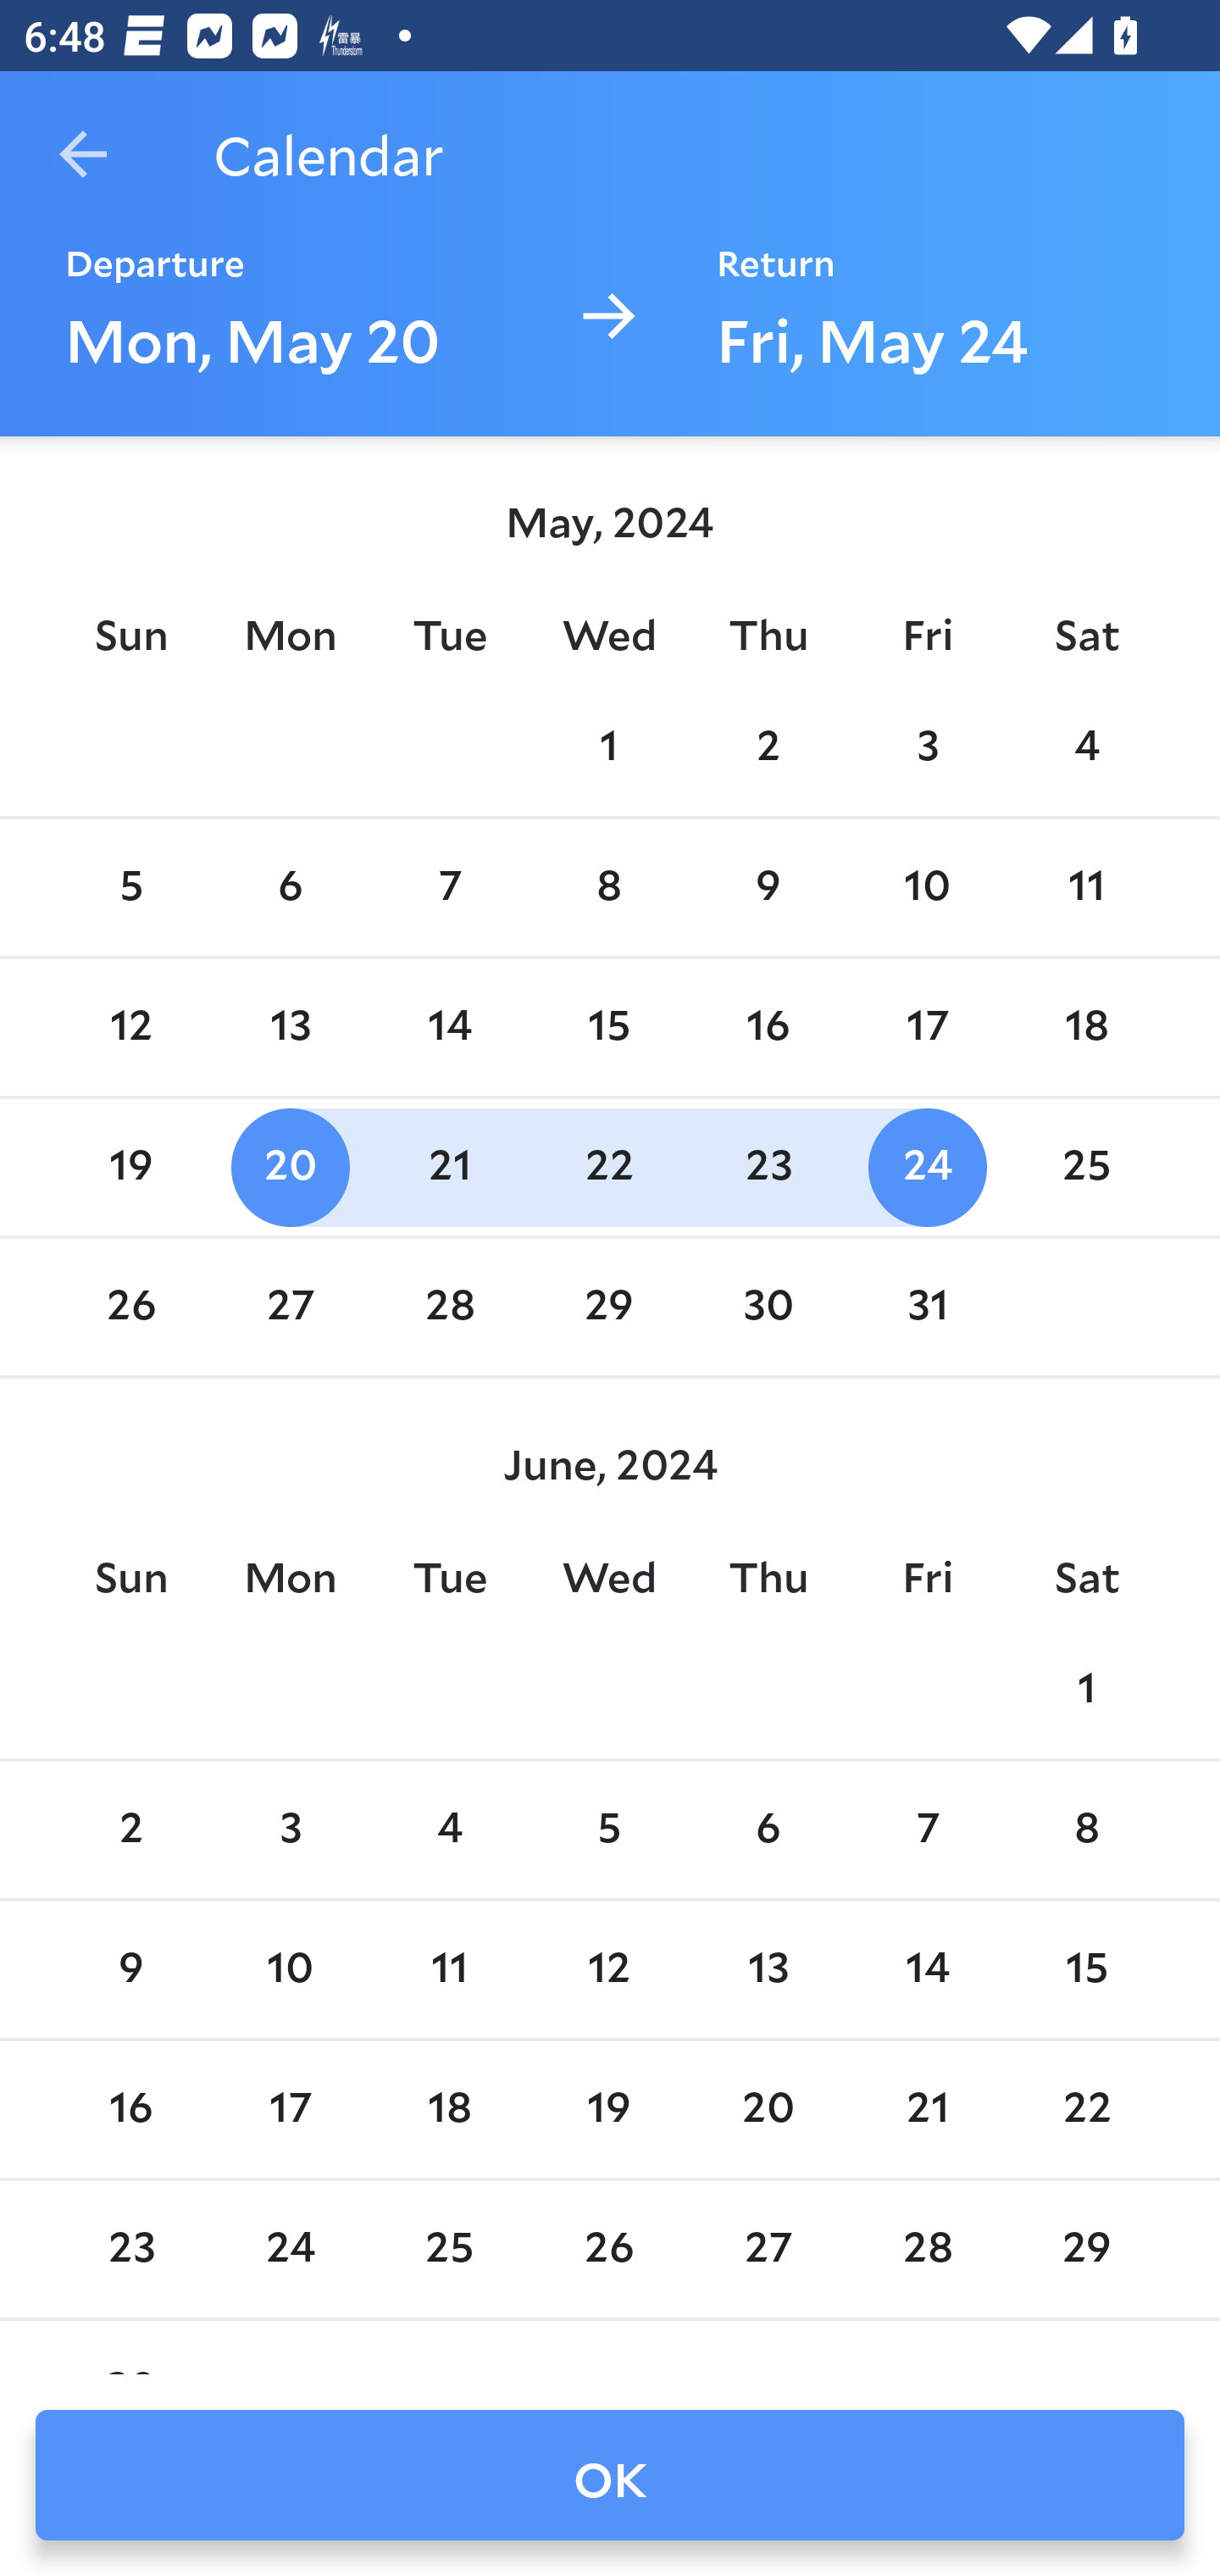 The image size is (1220, 2576). Describe the element at coordinates (927, 1308) in the screenshot. I see `31` at that location.